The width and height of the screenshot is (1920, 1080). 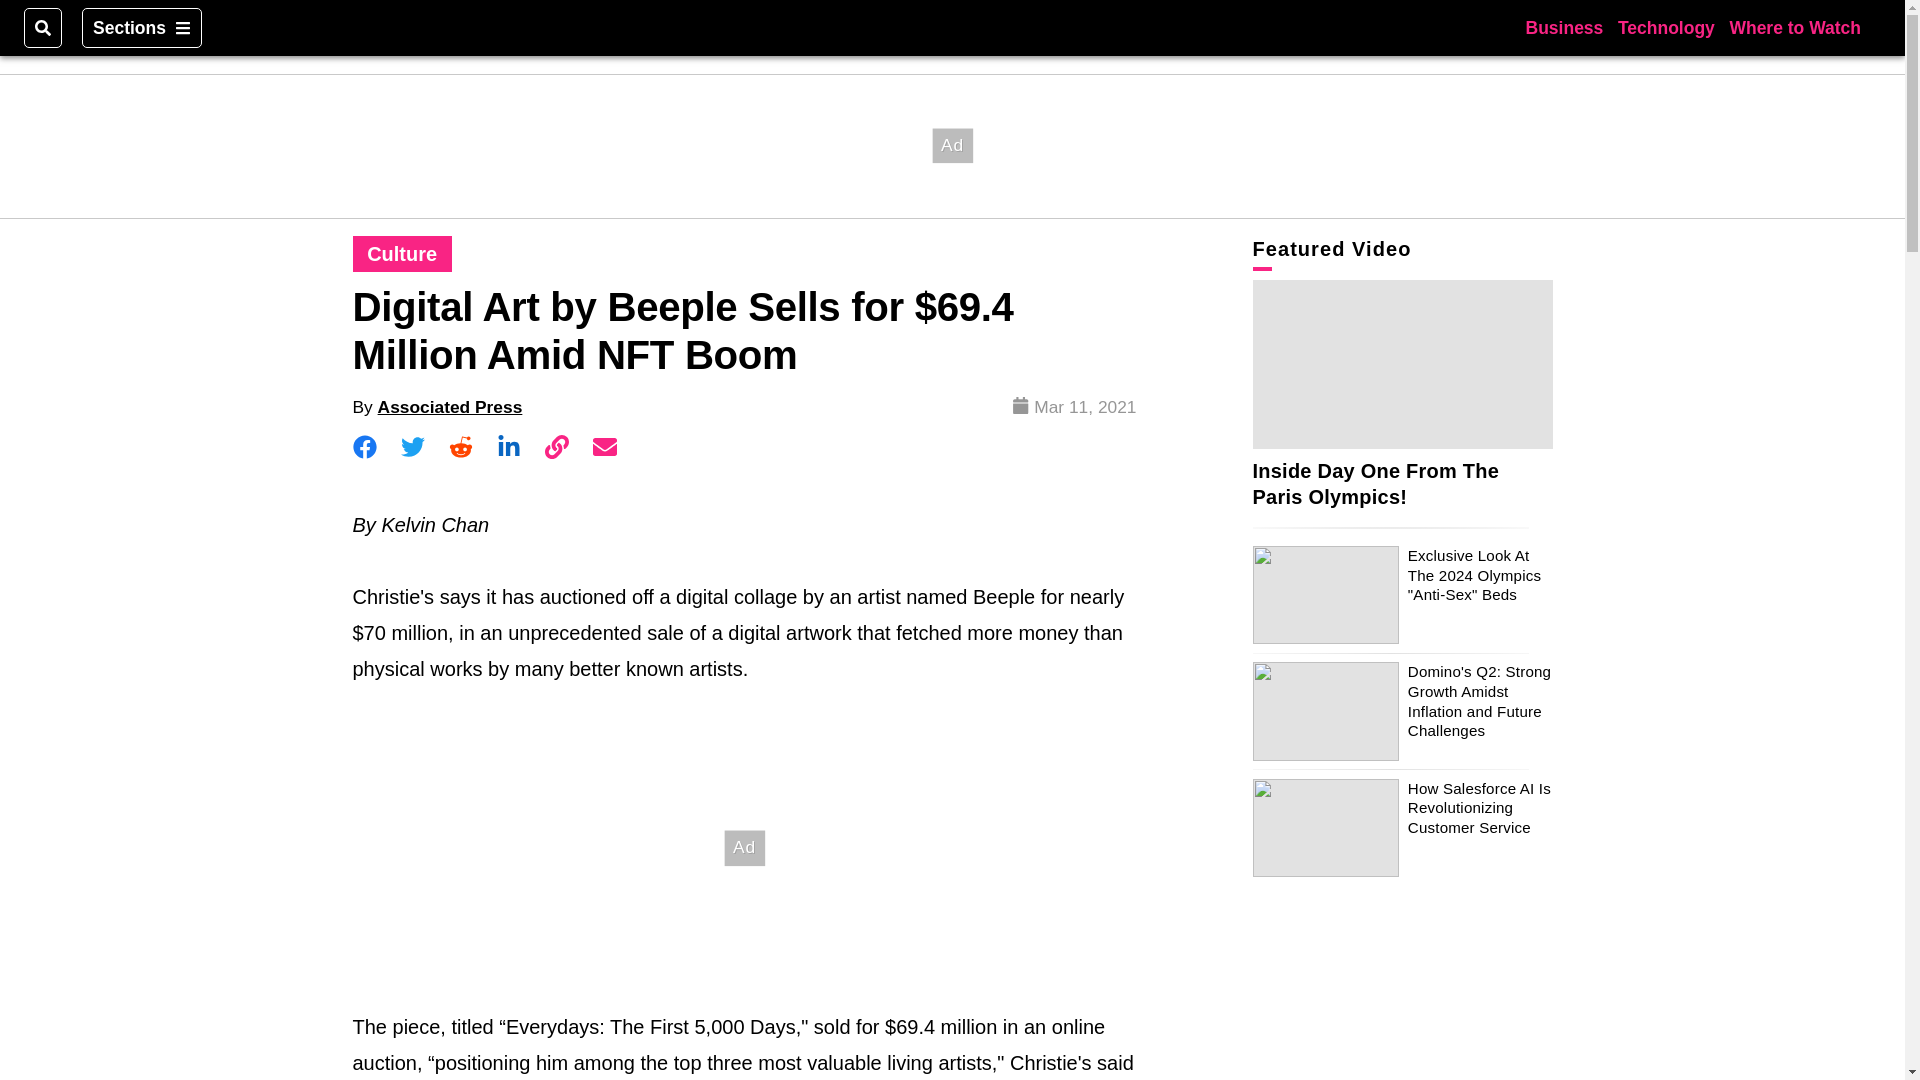 I want to click on Where to Watch, so click(x=1794, y=27).